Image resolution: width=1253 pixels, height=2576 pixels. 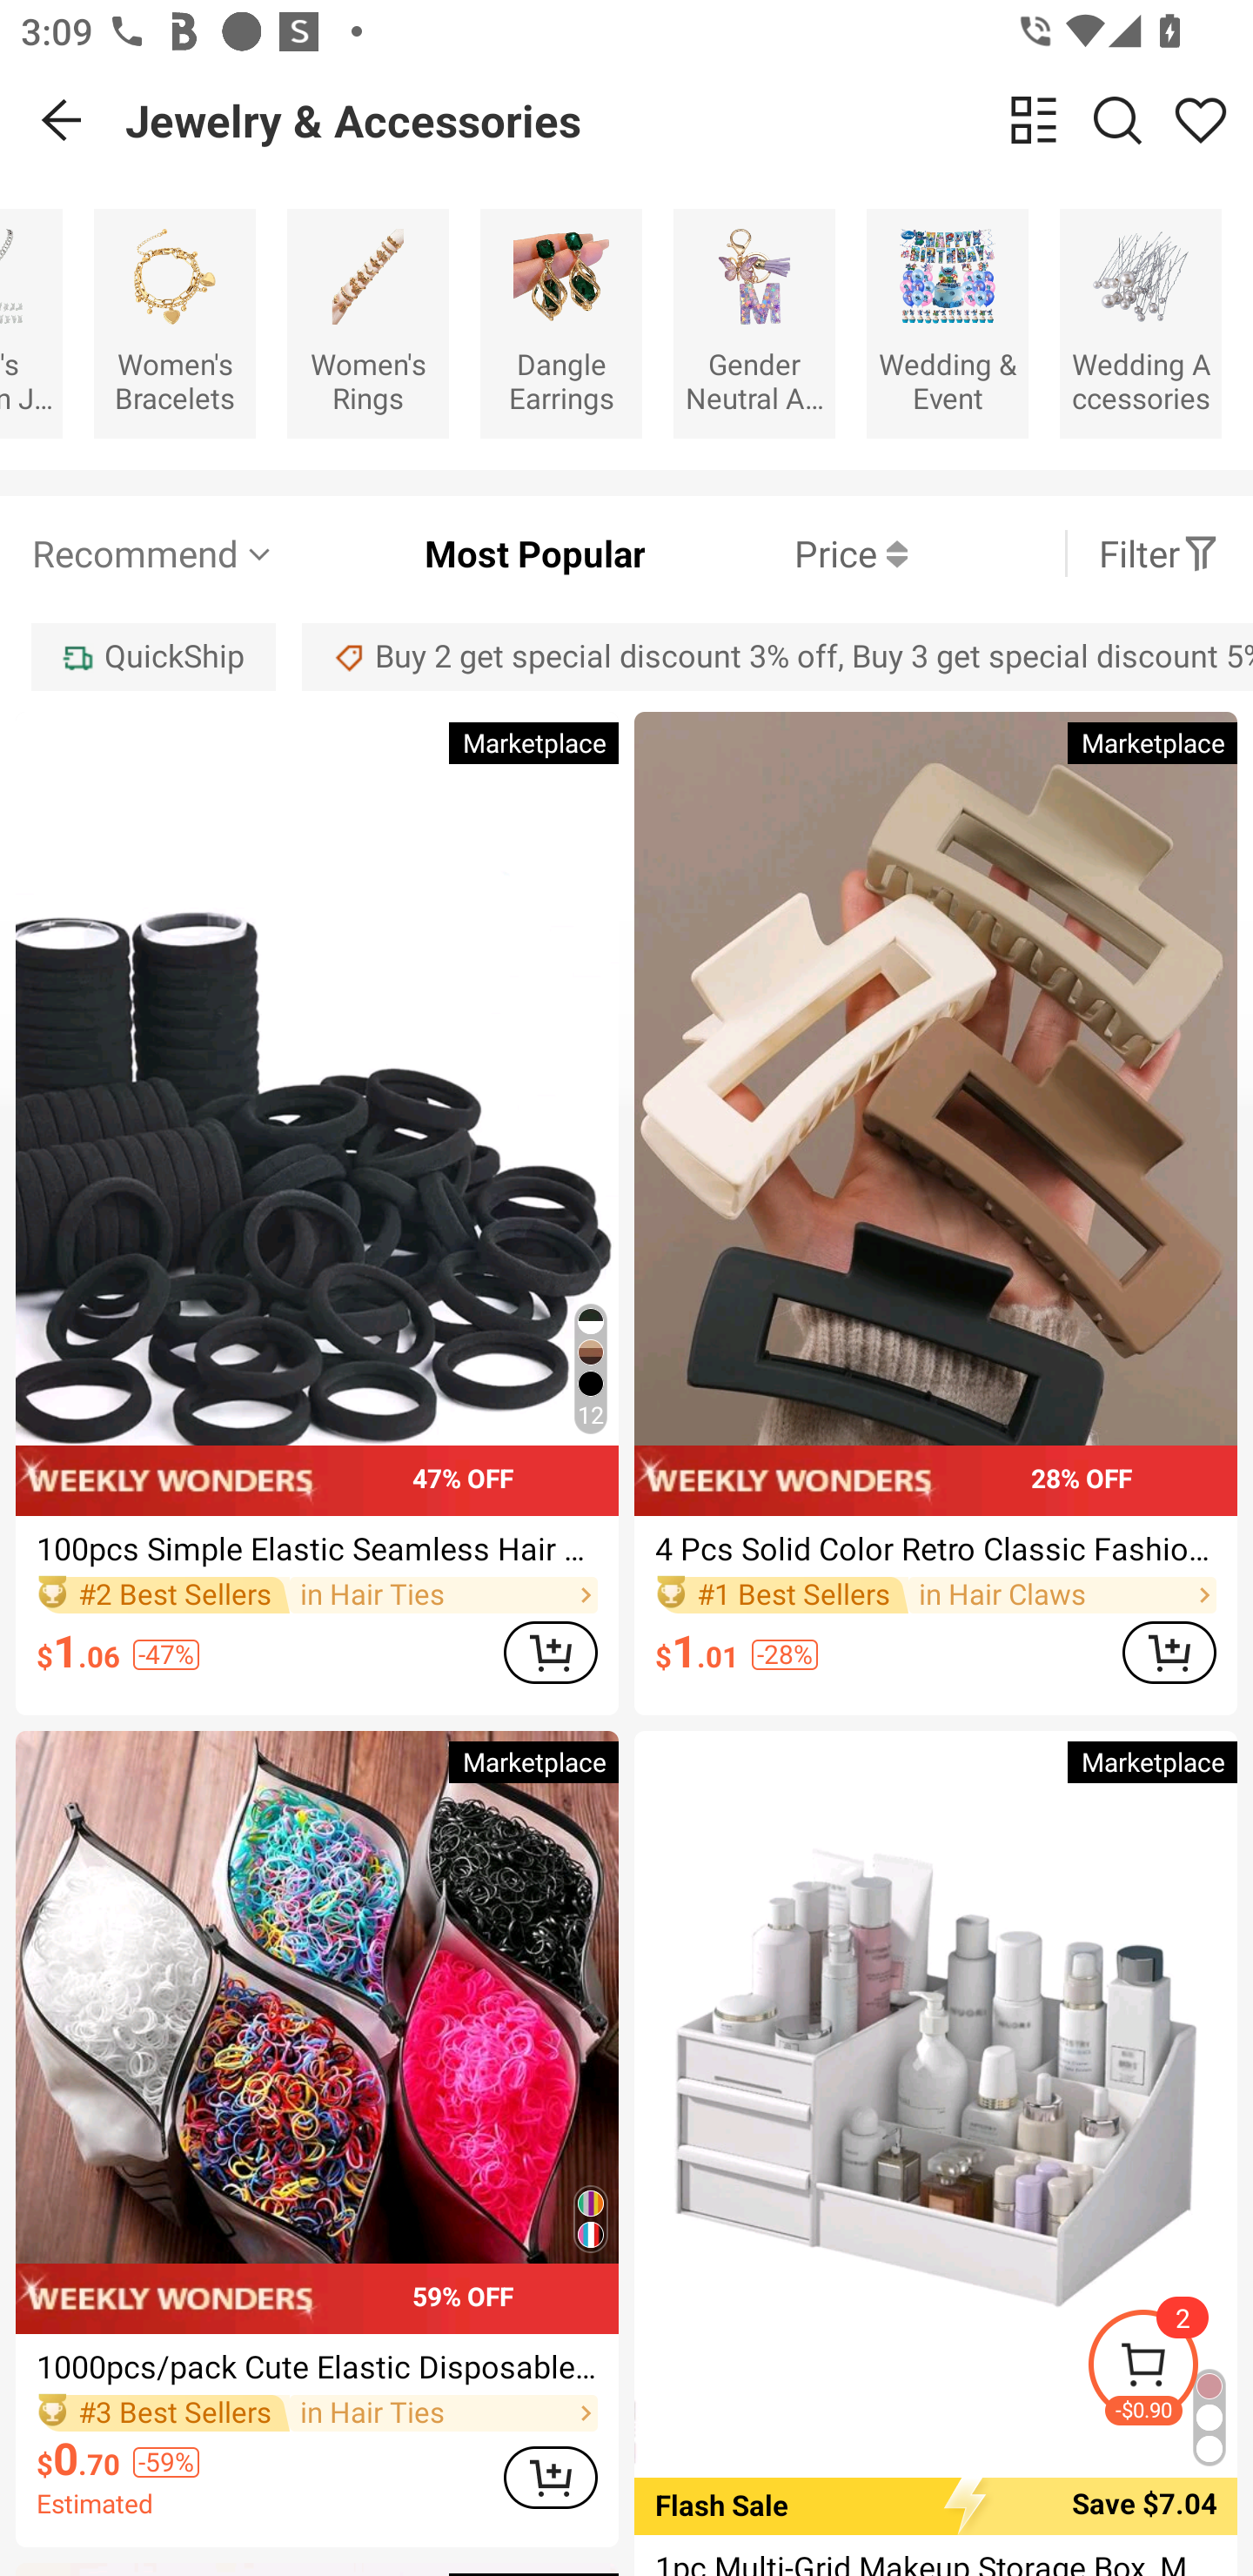 What do you see at coordinates (317, 1594) in the screenshot?
I see `#2 Best Sellers in Hair Ties` at bounding box center [317, 1594].